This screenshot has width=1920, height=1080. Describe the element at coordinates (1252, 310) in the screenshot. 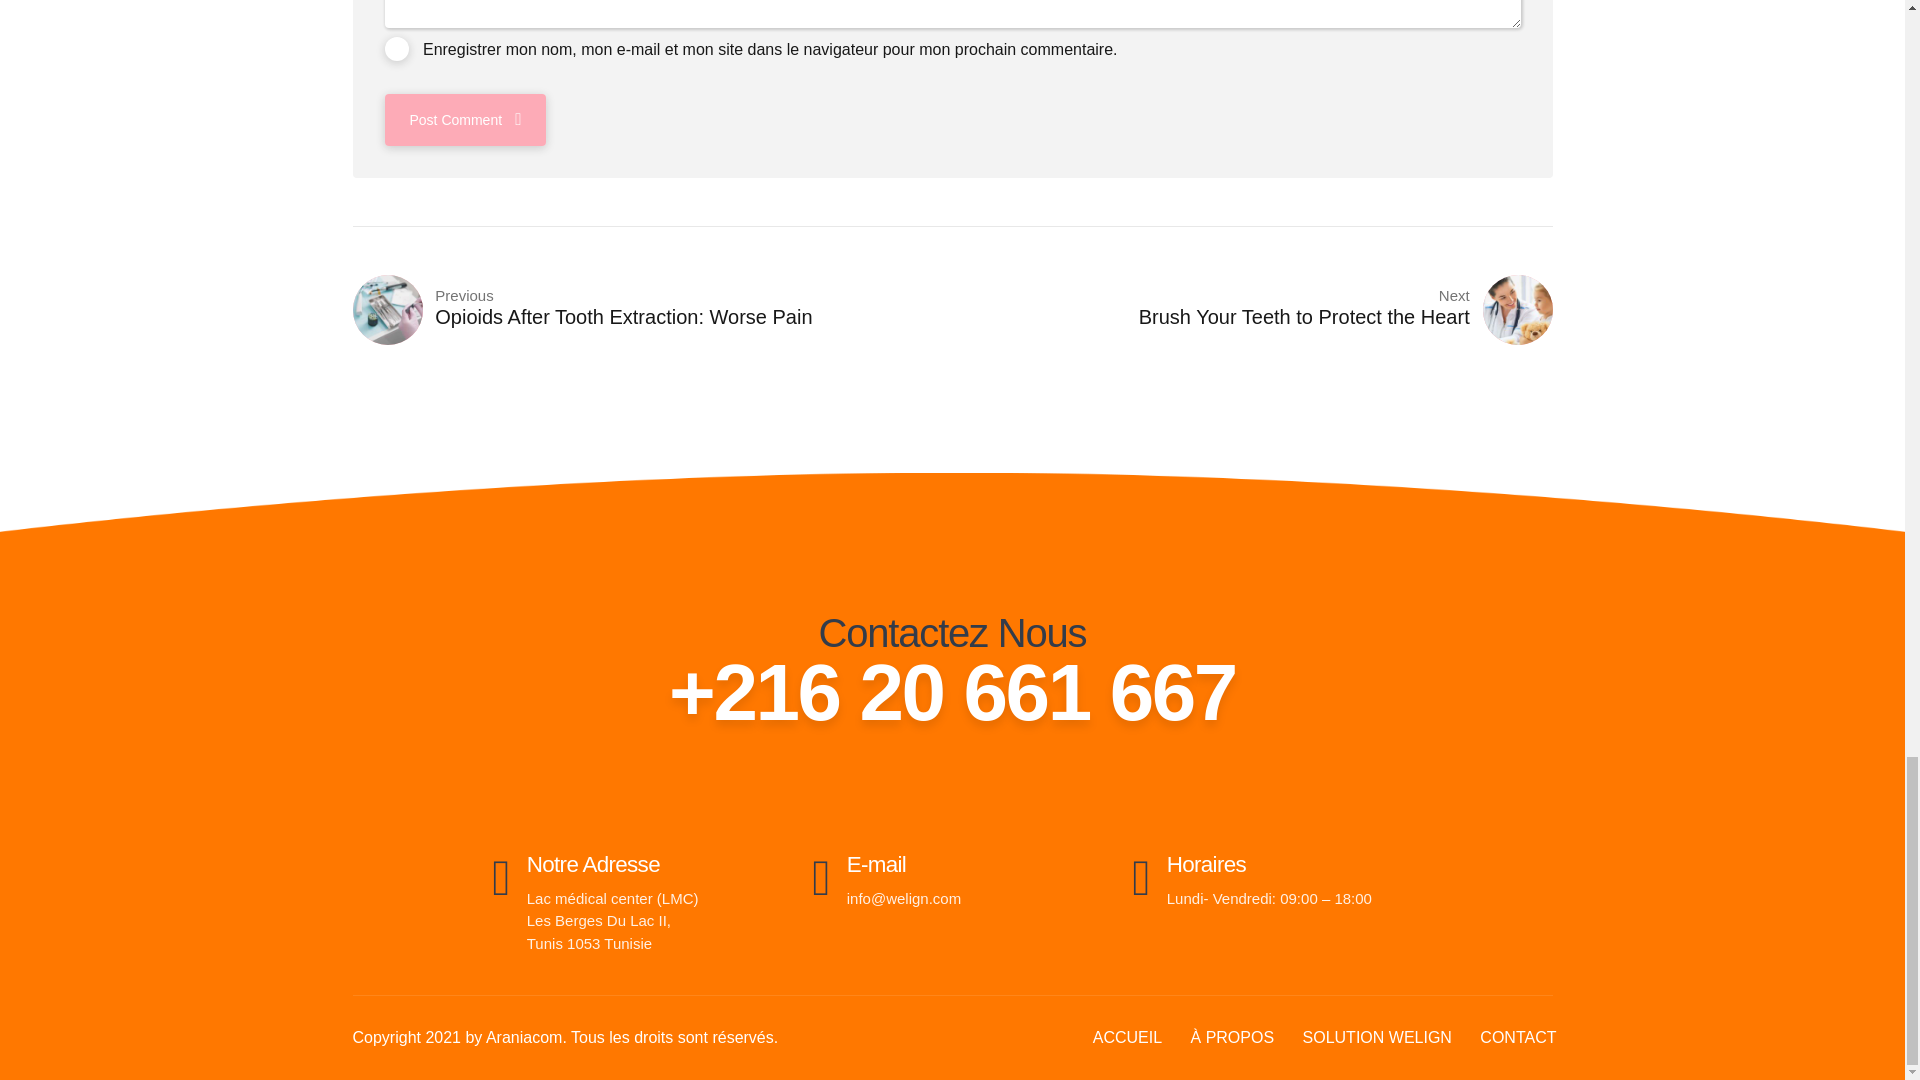

I see `SOLUTION WELIGN` at that location.